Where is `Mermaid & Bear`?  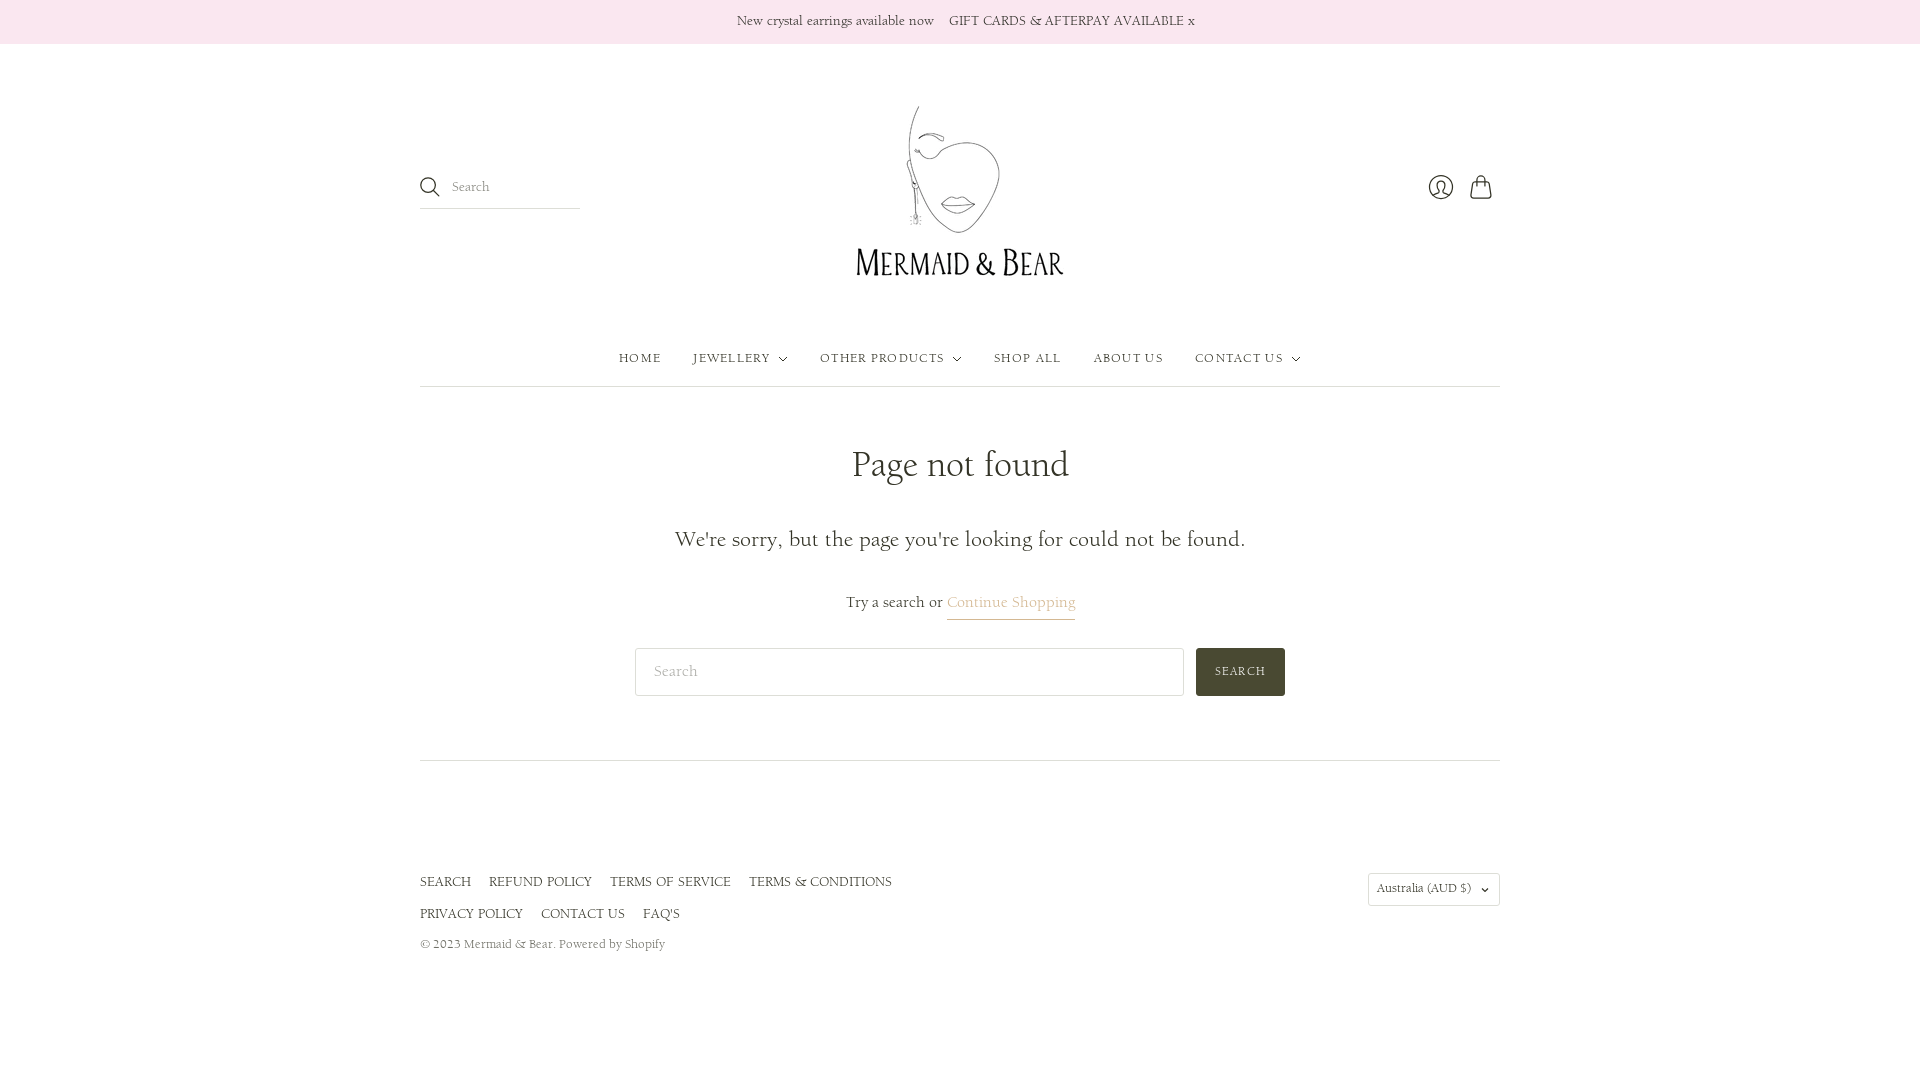
Mermaid & Bear is located at coordinates (508, 944).